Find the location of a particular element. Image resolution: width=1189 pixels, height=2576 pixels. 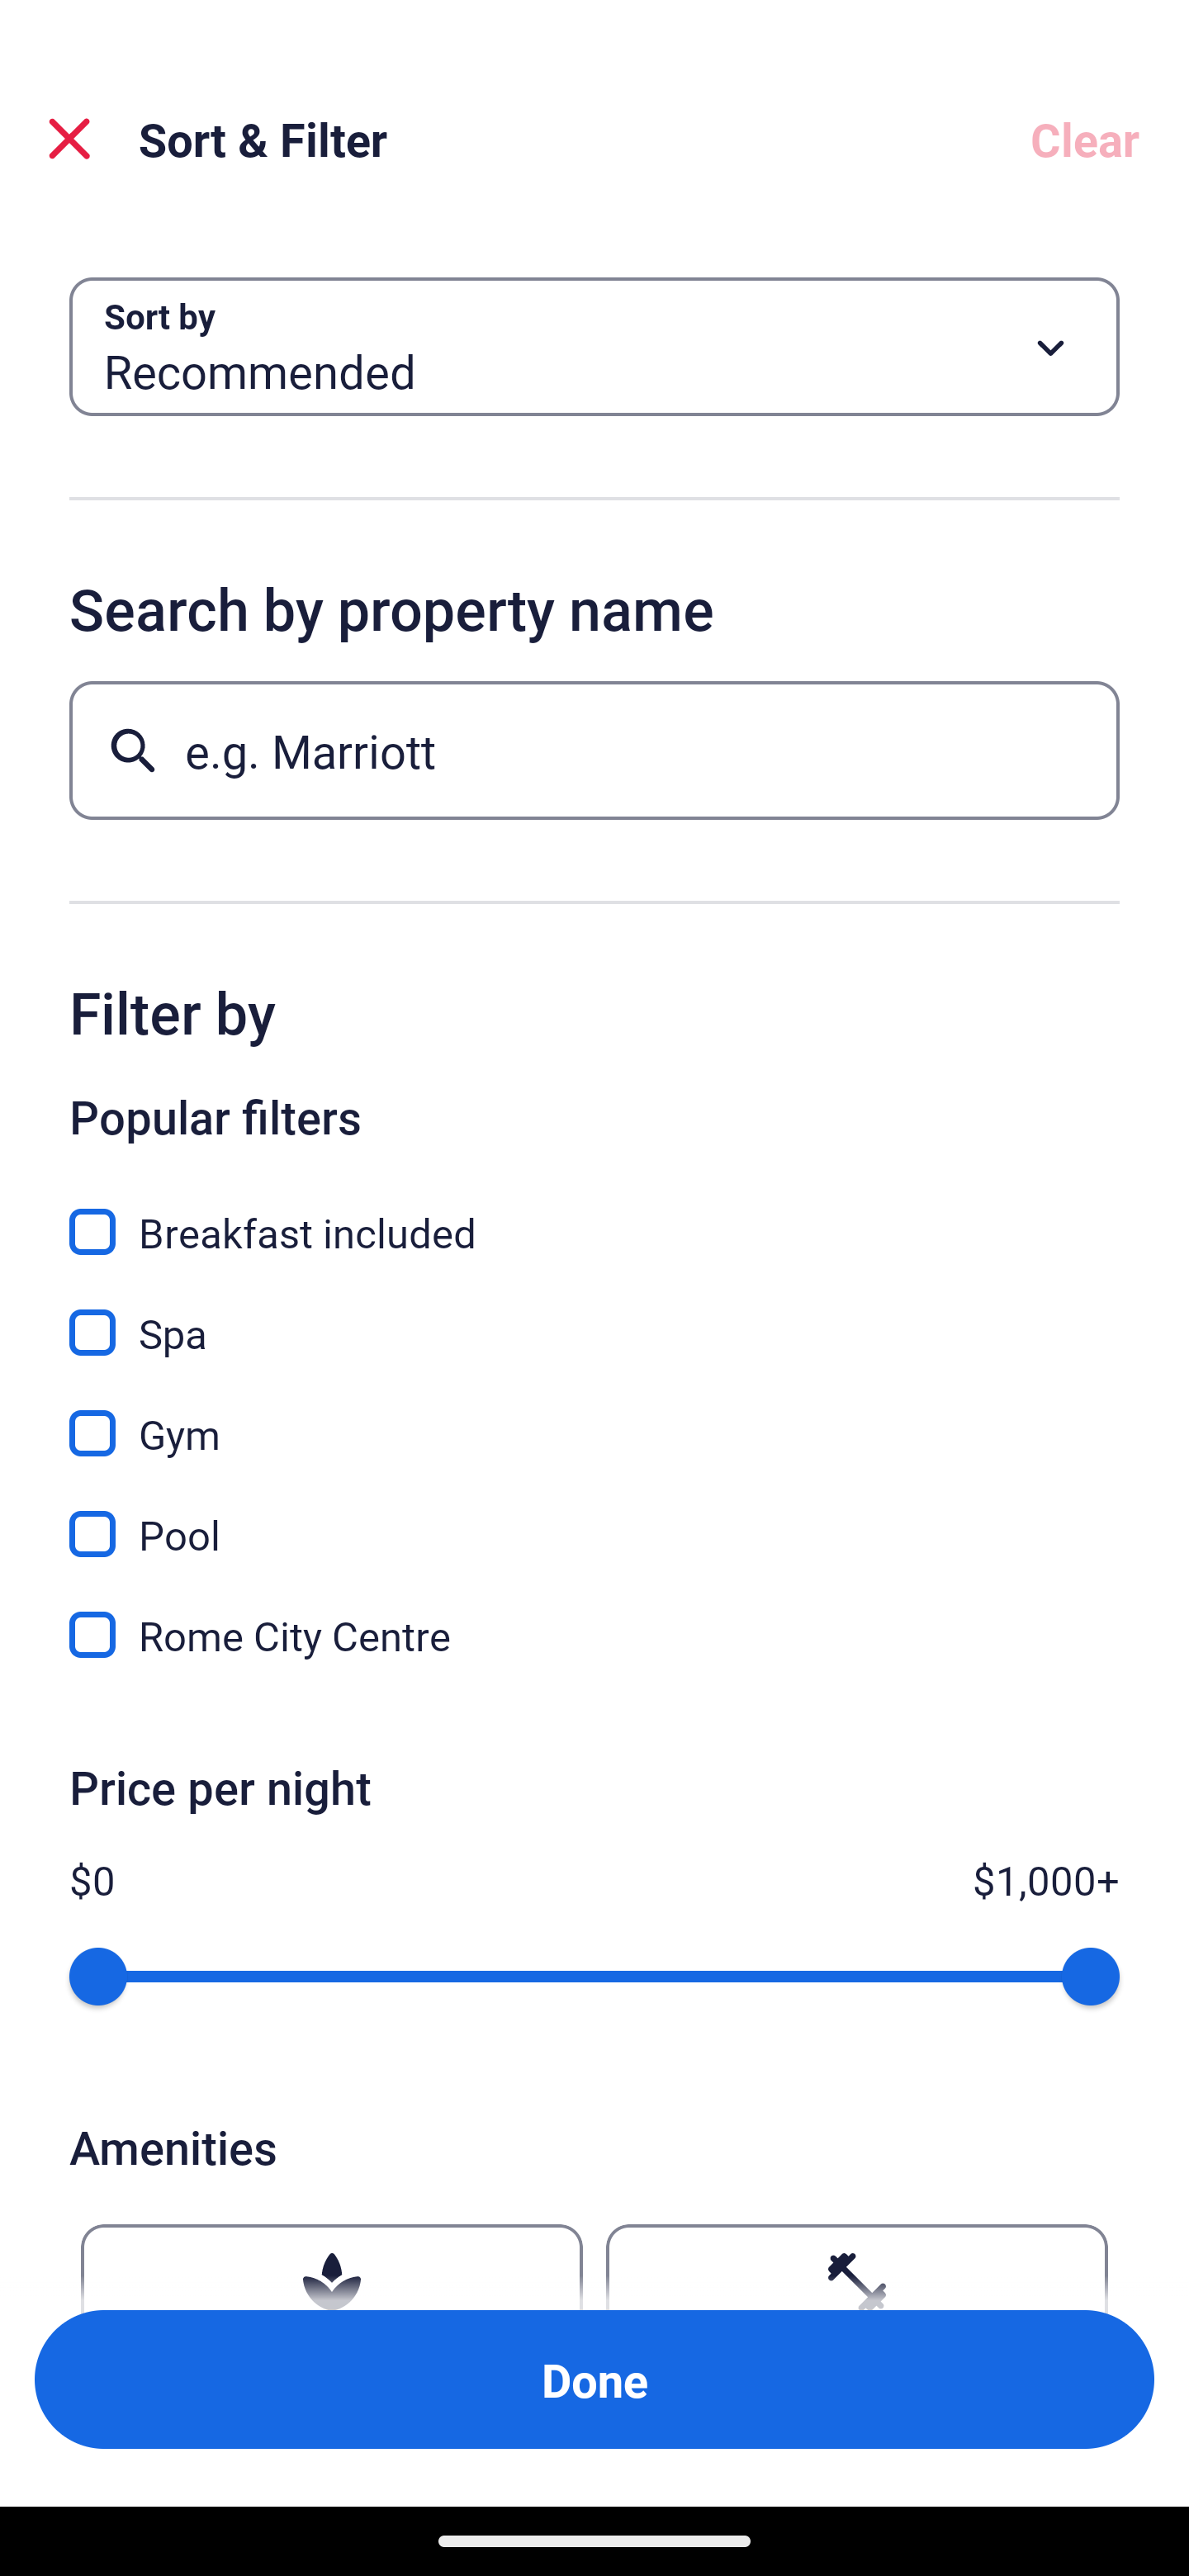

Gym, Gym is located at coordinates (594, 1415).